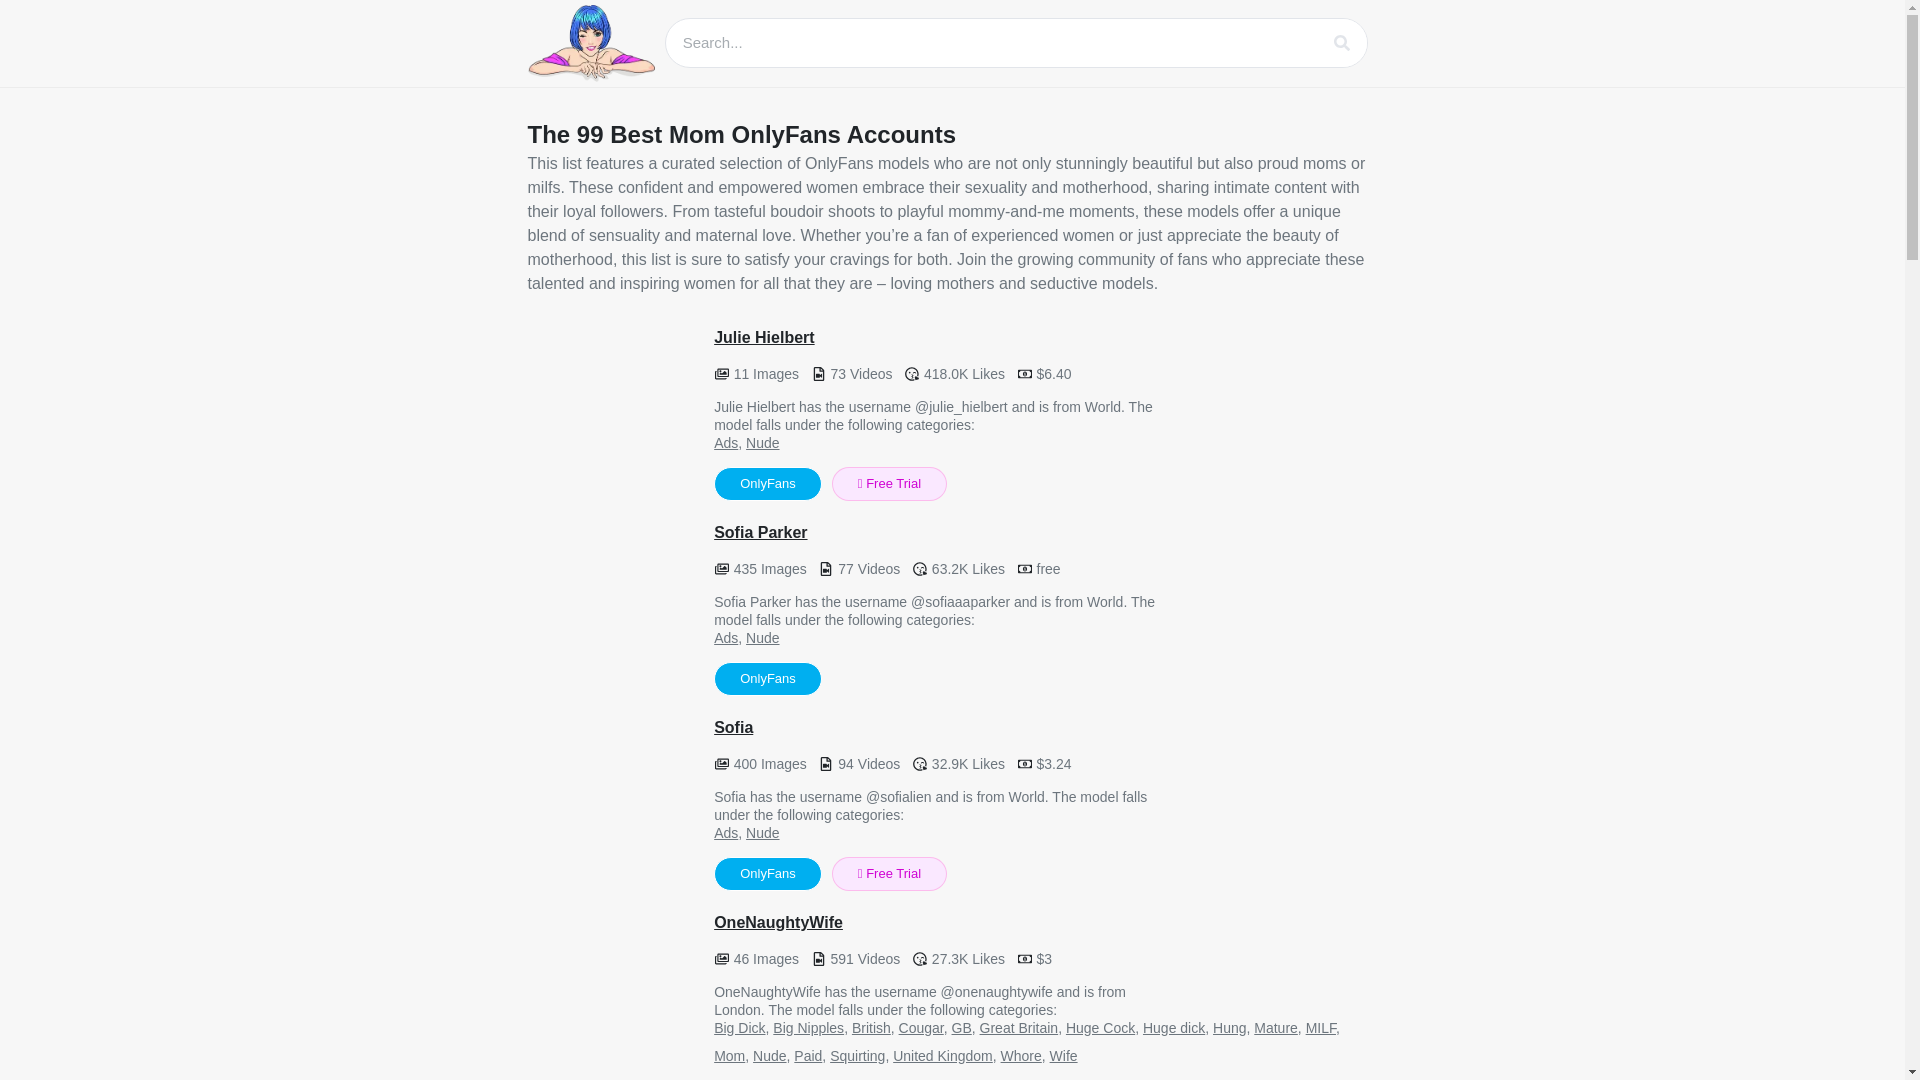 This screenshot has height=1080, width=1920. I want to click on Hung, so click(1230, 1027).